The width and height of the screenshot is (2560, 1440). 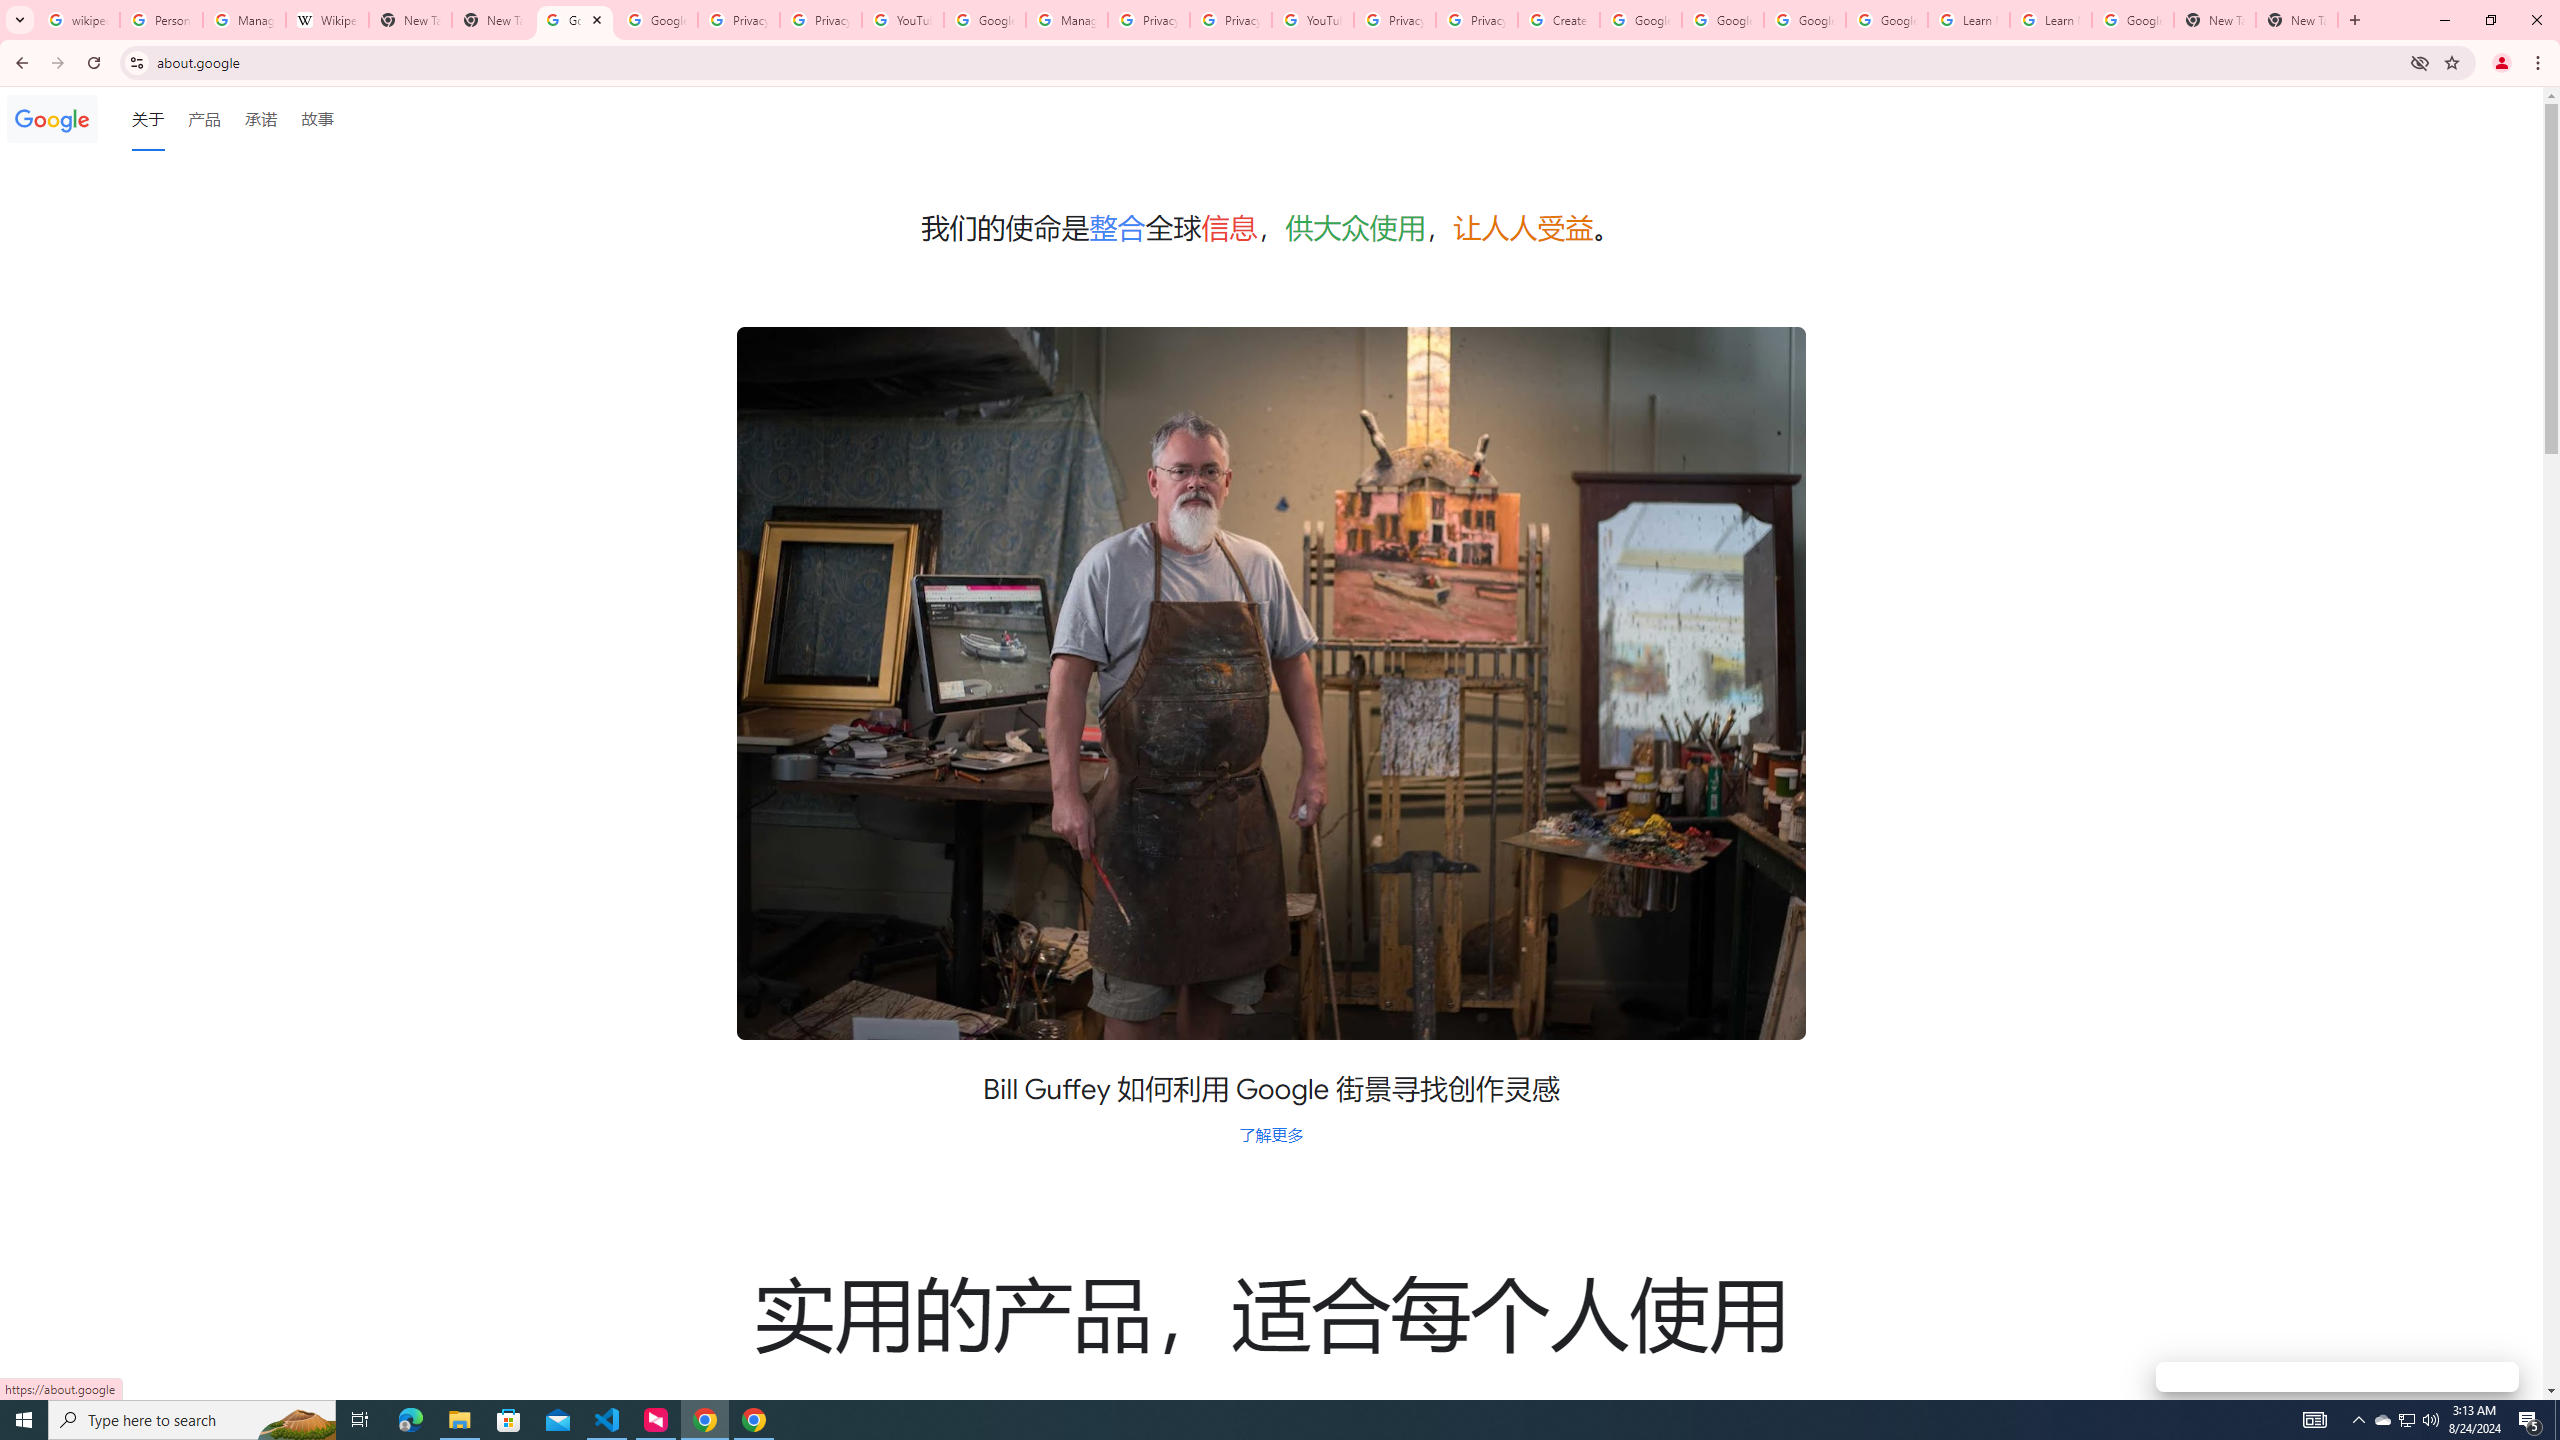 What do you see at coordinates (656, 20) in the screenshot?
I see `Google Drive: Sign-in` at bounding box center [656, 20].